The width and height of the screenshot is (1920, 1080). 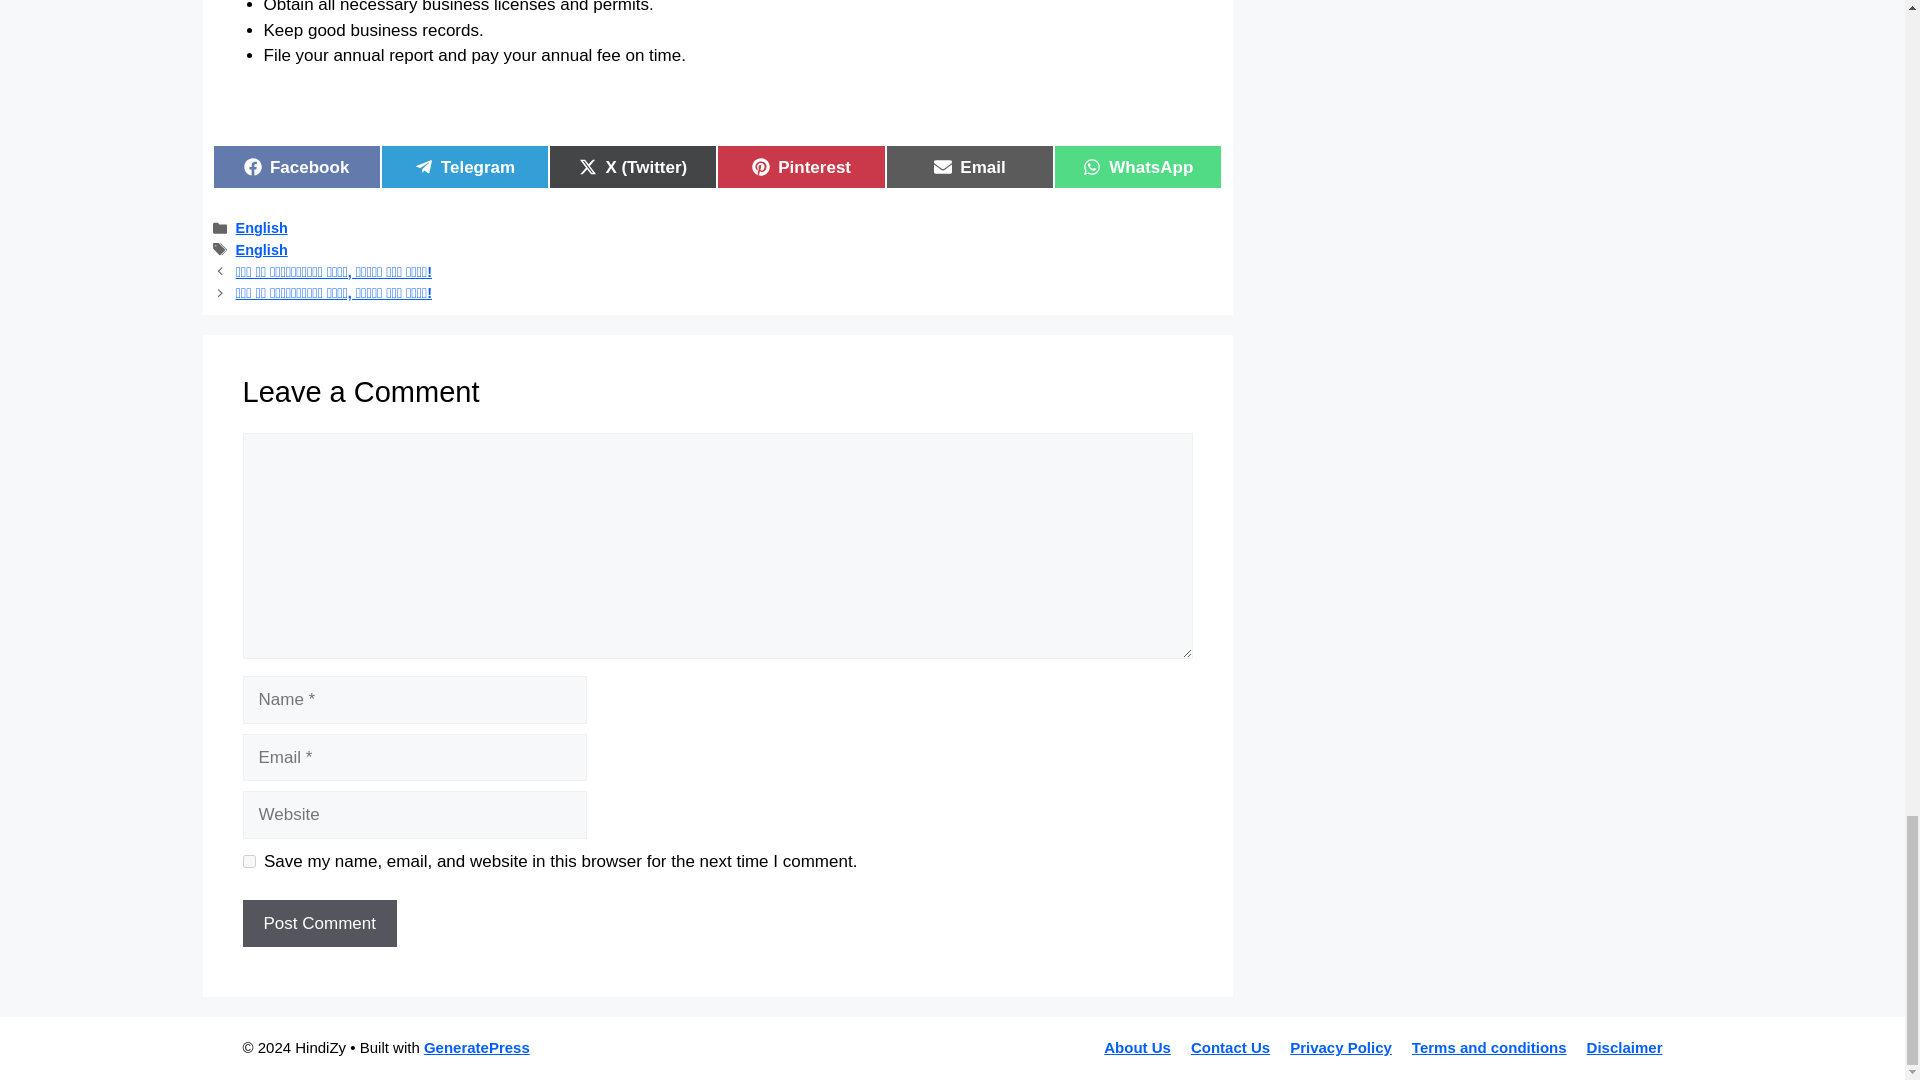 I want to click on Terms and conditions, so click(x=1624, y=1047).